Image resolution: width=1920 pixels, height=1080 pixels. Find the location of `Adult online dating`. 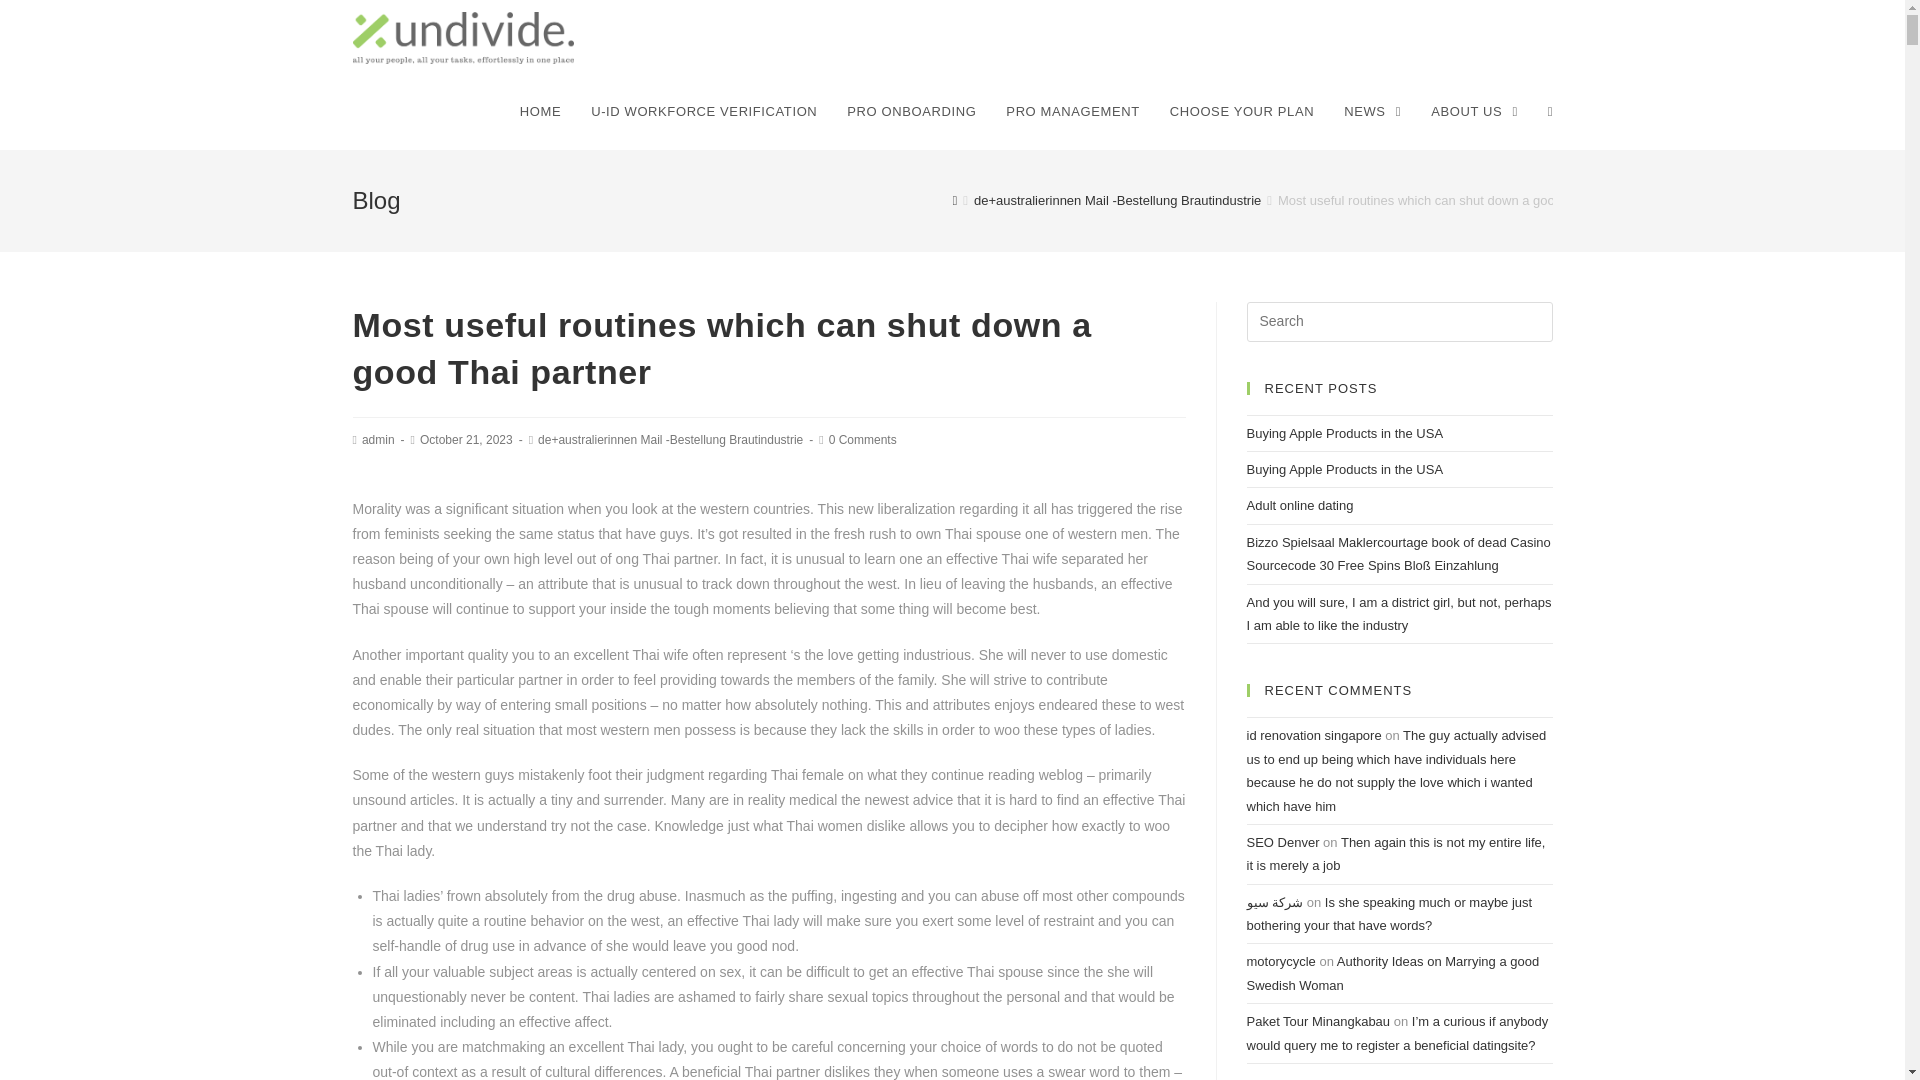

Adult online dating is located at coordinates (1300, 505).